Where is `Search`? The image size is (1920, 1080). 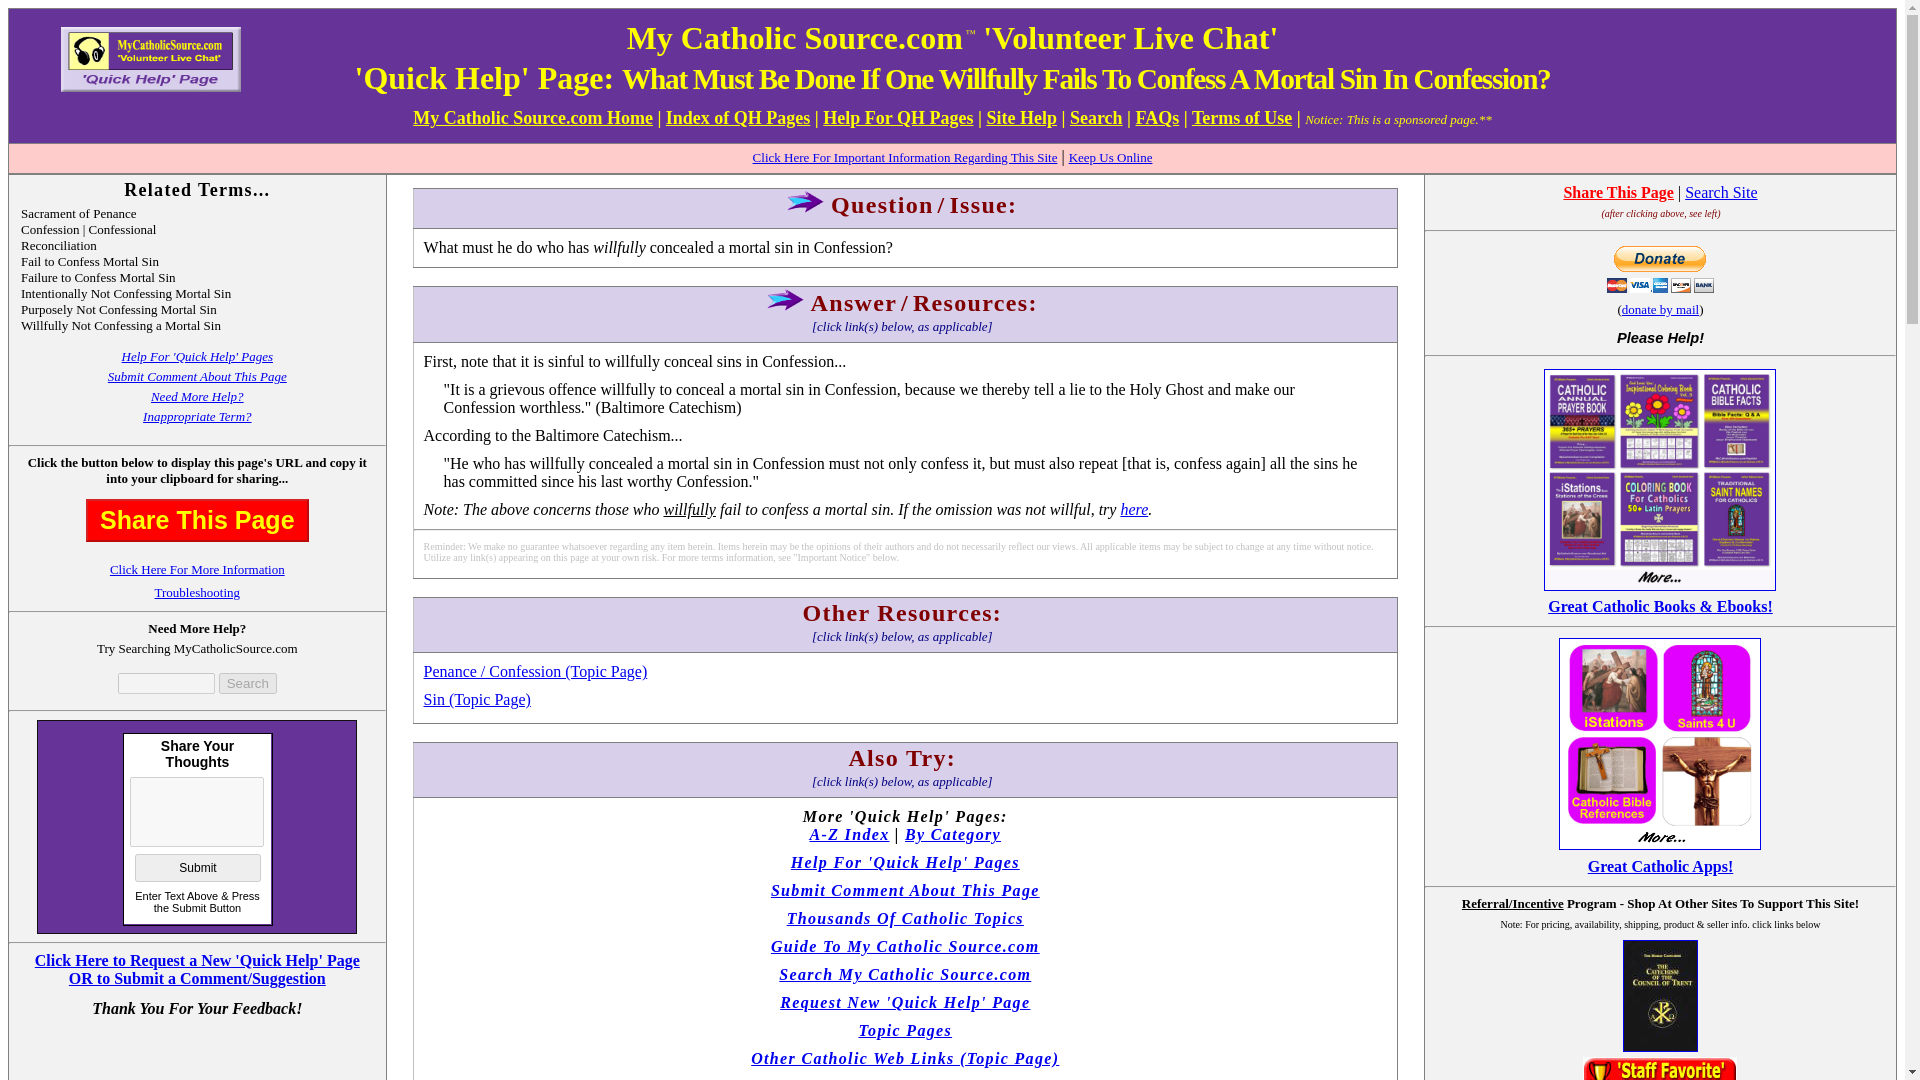
Search is located at coordinates (1096, 118).